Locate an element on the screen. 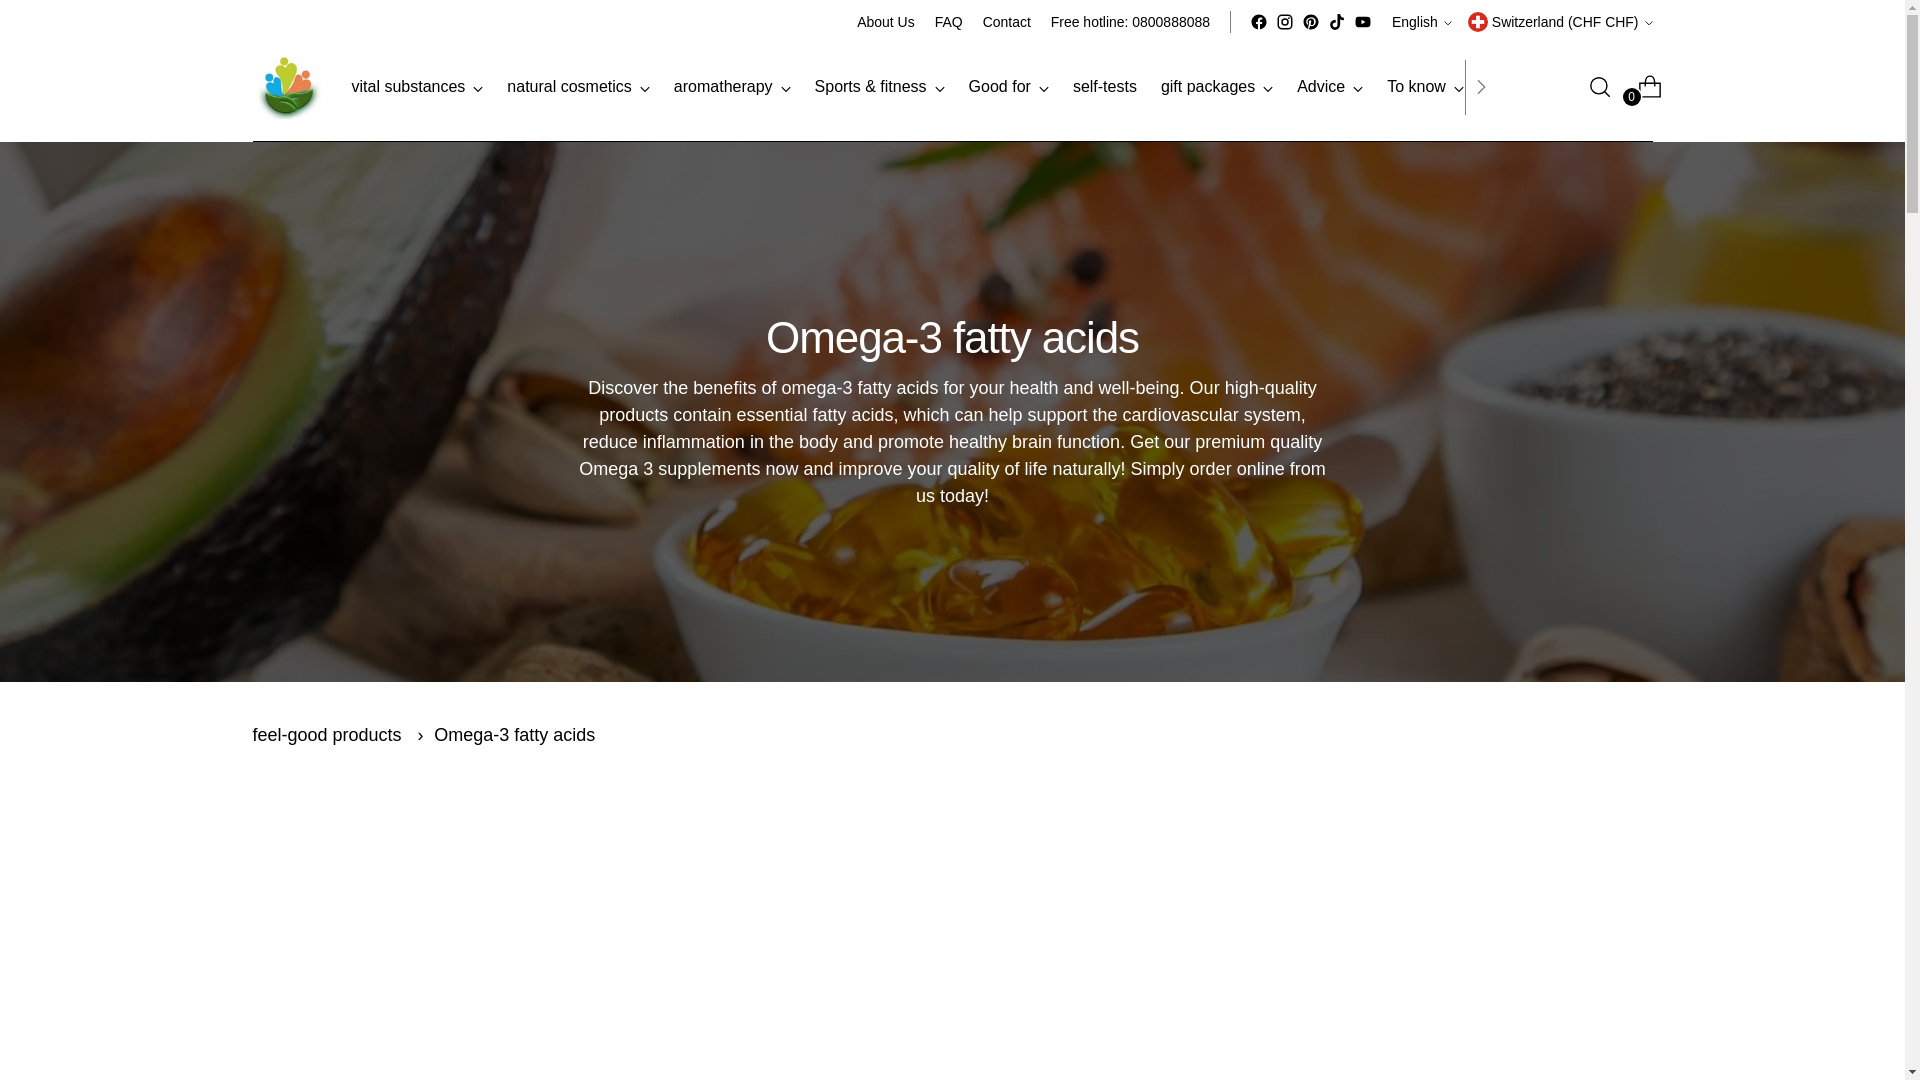  Free hotline: 0800888088 is located at coordinates (1130, 22).